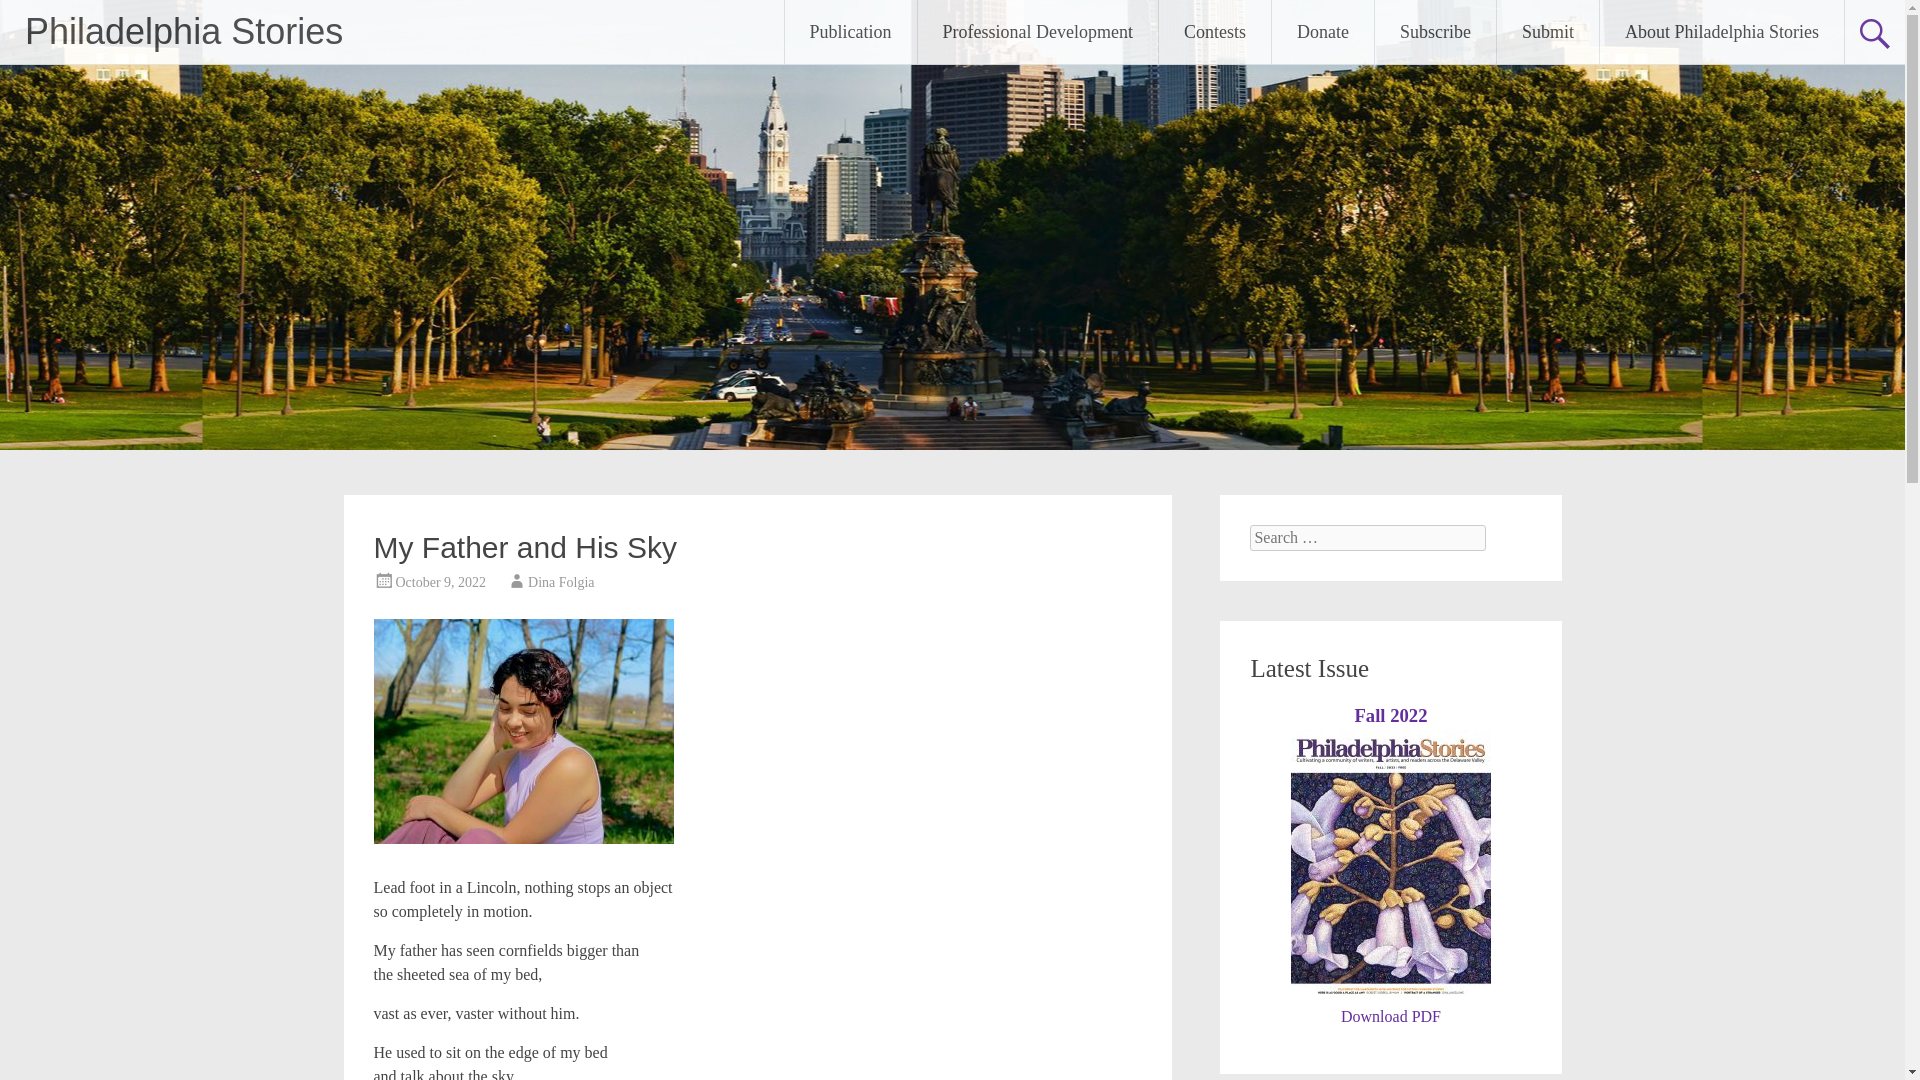 The width and height of the screenshot is (1920, 1080). What do you see at coordinates (1548, 32) in the screenshot?
I see `Submit` at bounding box center [1548, 32].